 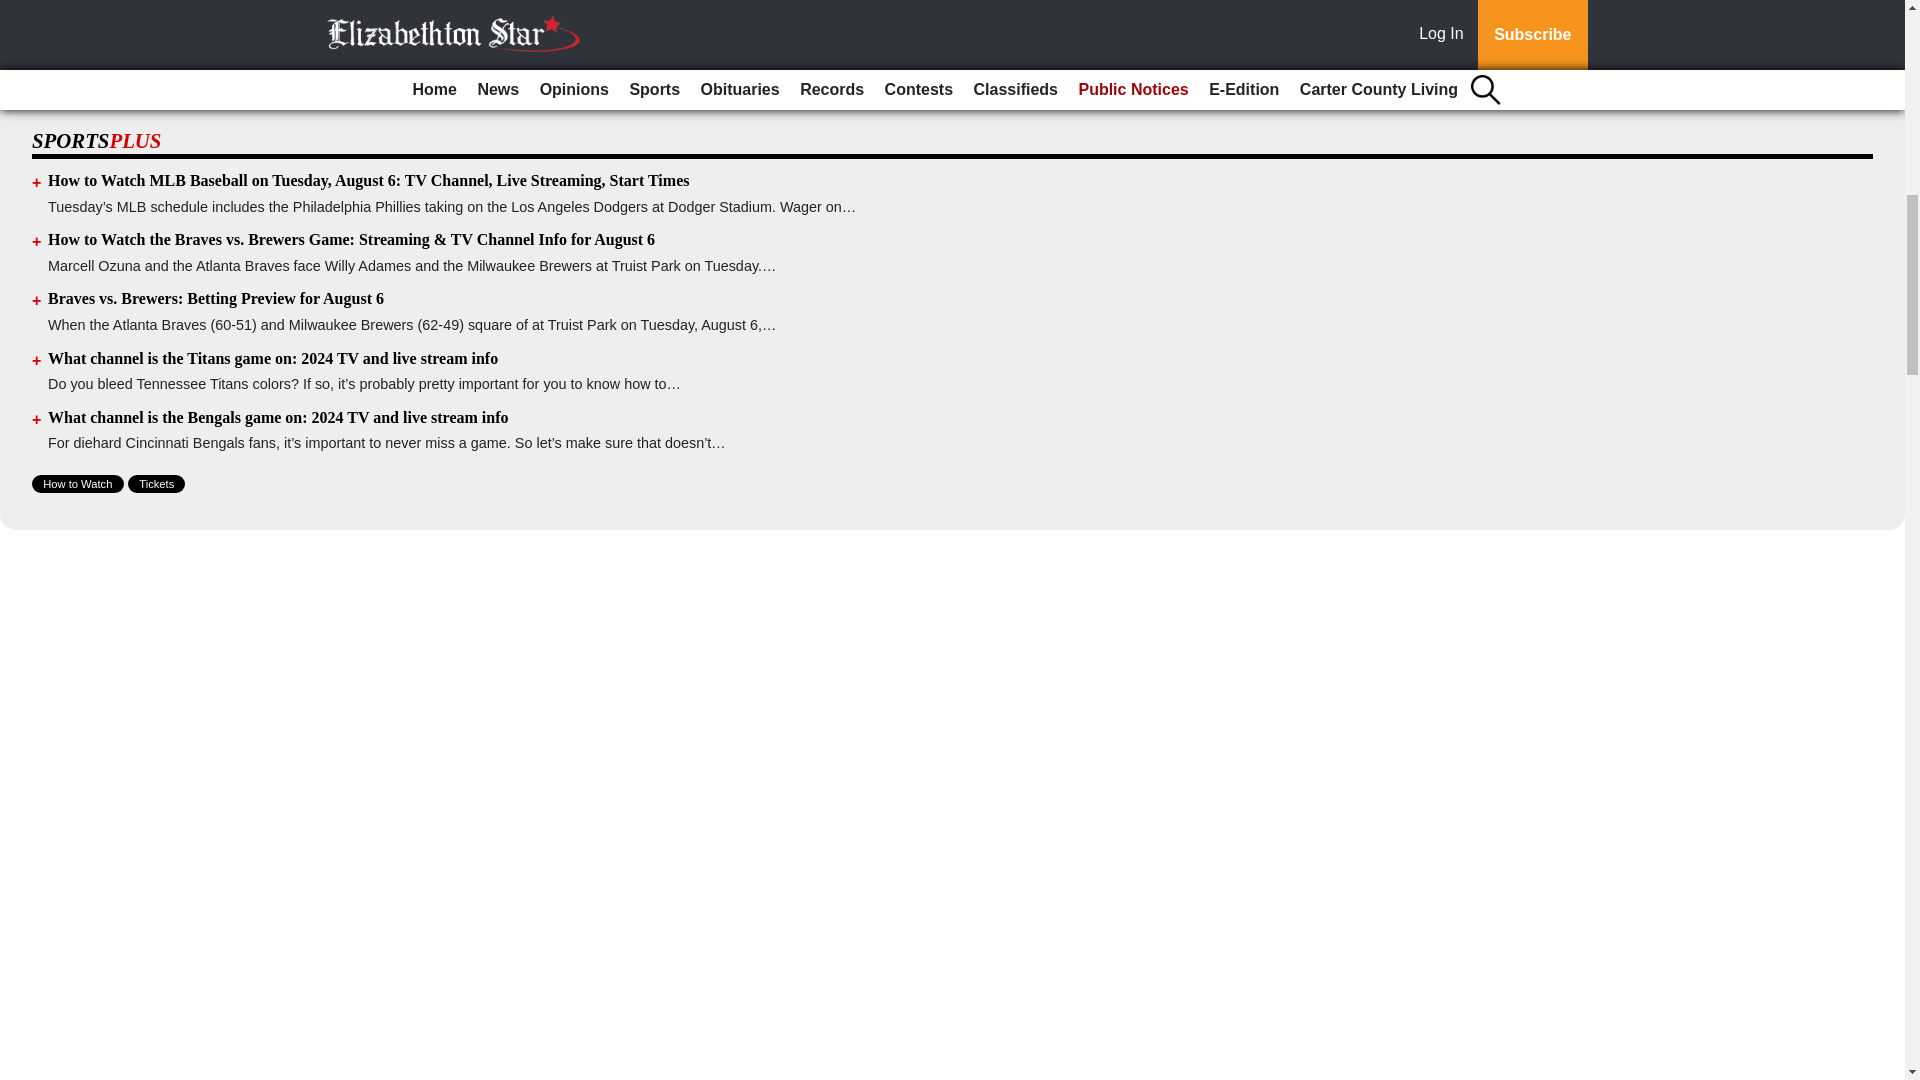 What do you see at coordinates (156, 484) in the screenshot?
I see `Tickets` at bounding box center [156, 484].